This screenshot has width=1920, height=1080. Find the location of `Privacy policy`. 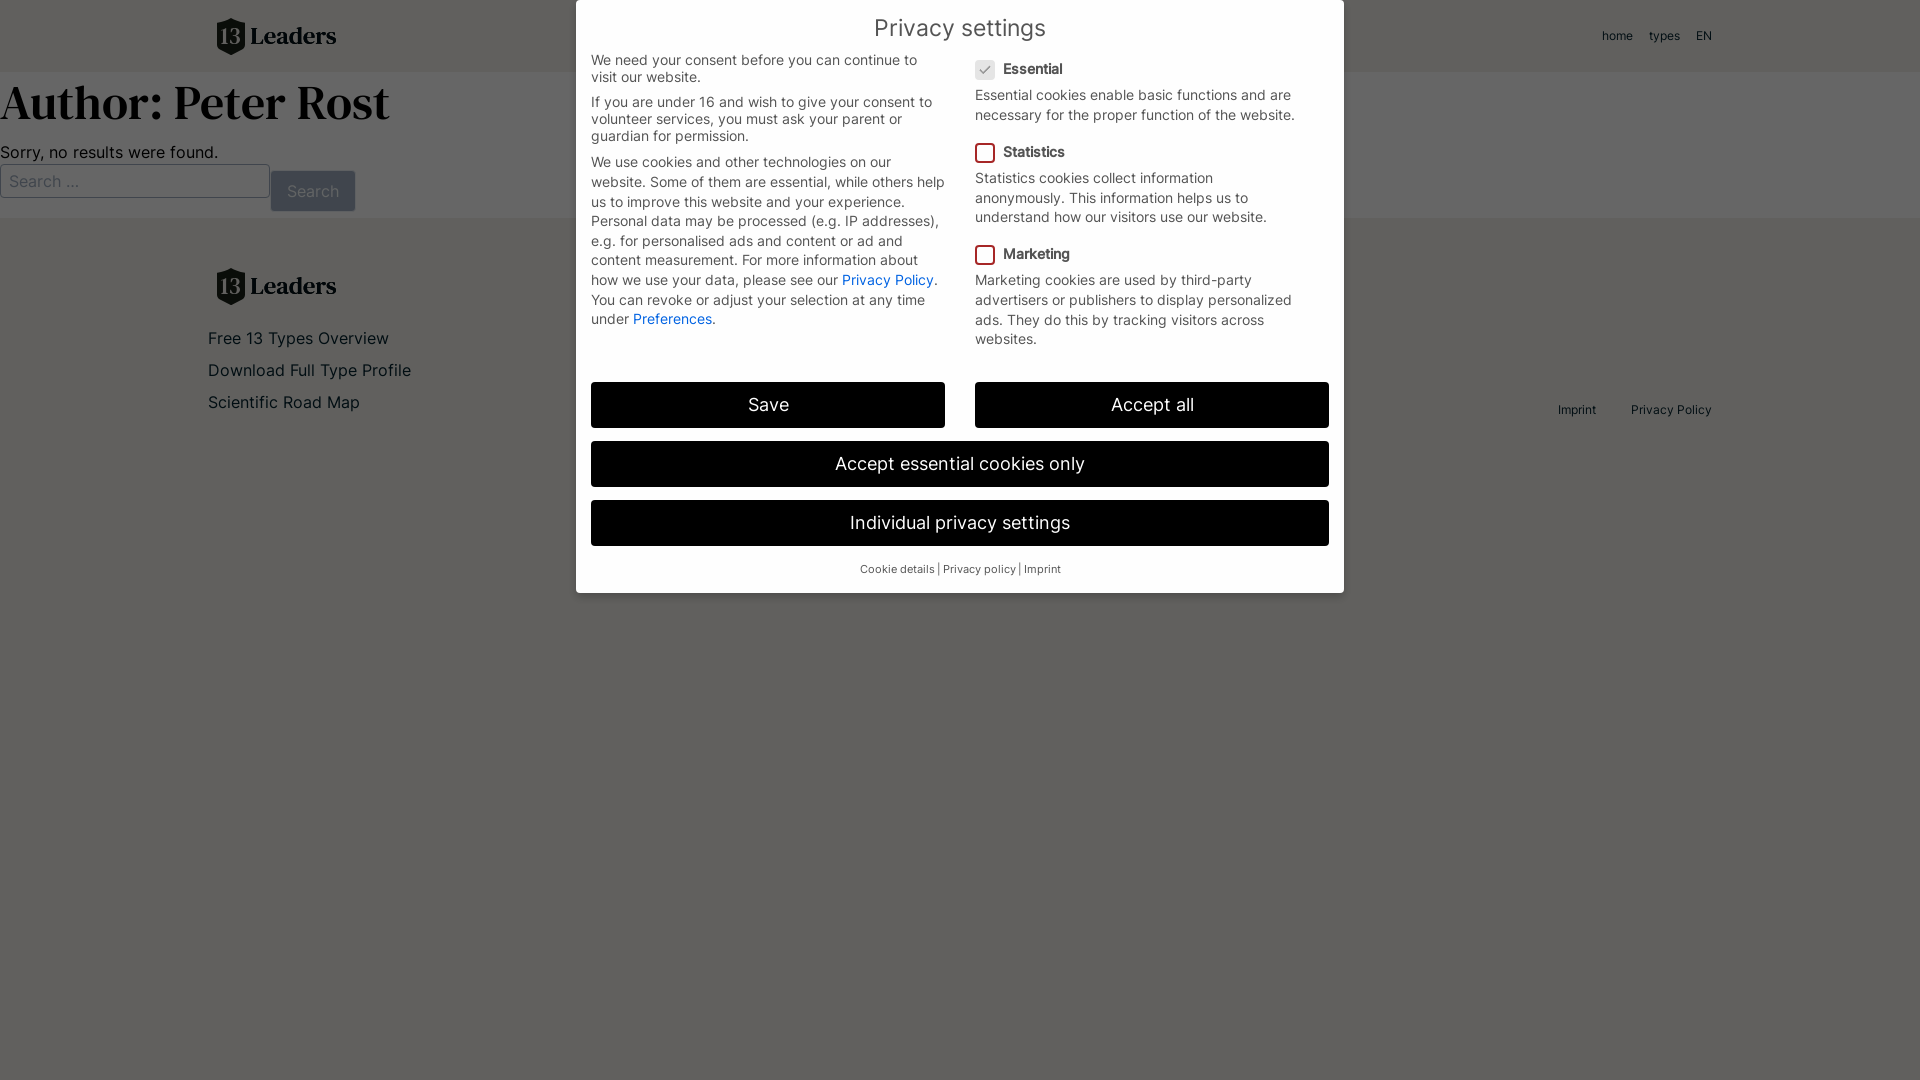

Privacy policy is located at coordinates (978, 570).